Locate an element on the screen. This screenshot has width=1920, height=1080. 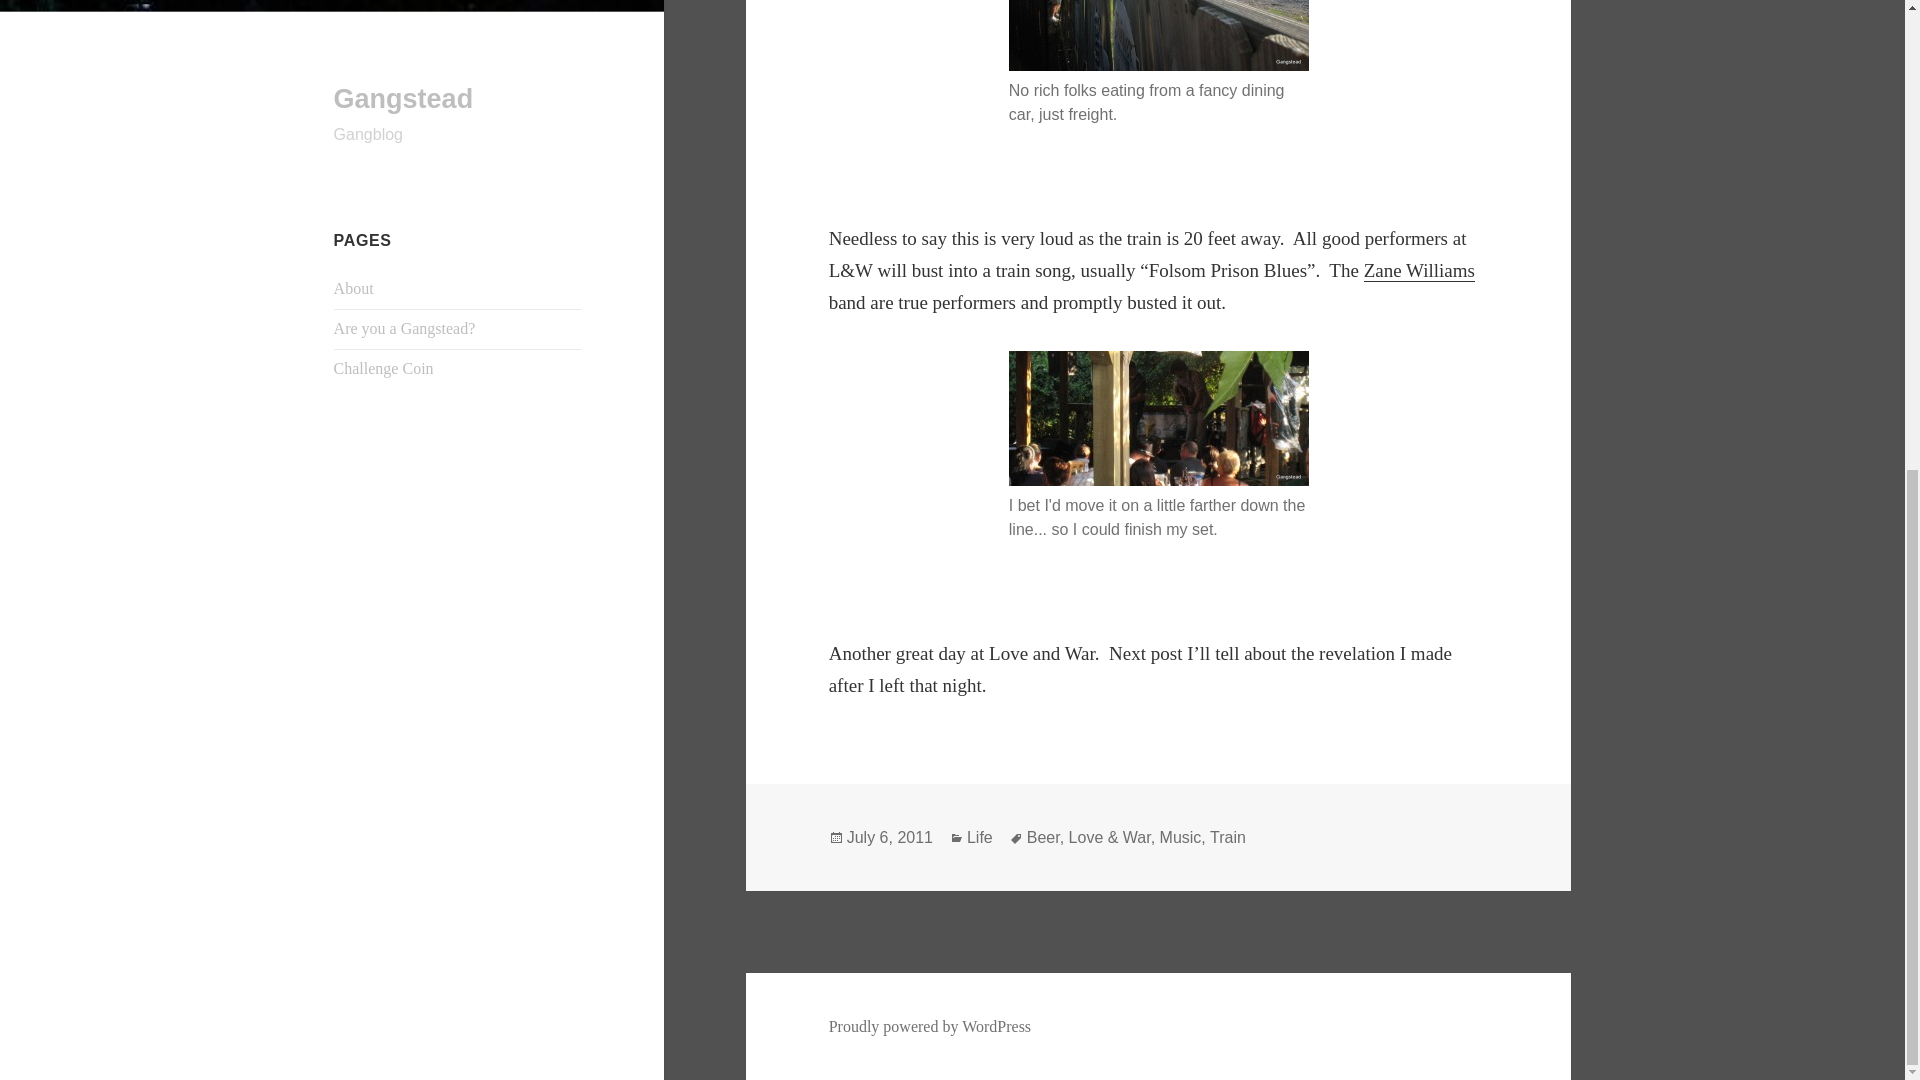
Music is located at coordinates (1180, 838).